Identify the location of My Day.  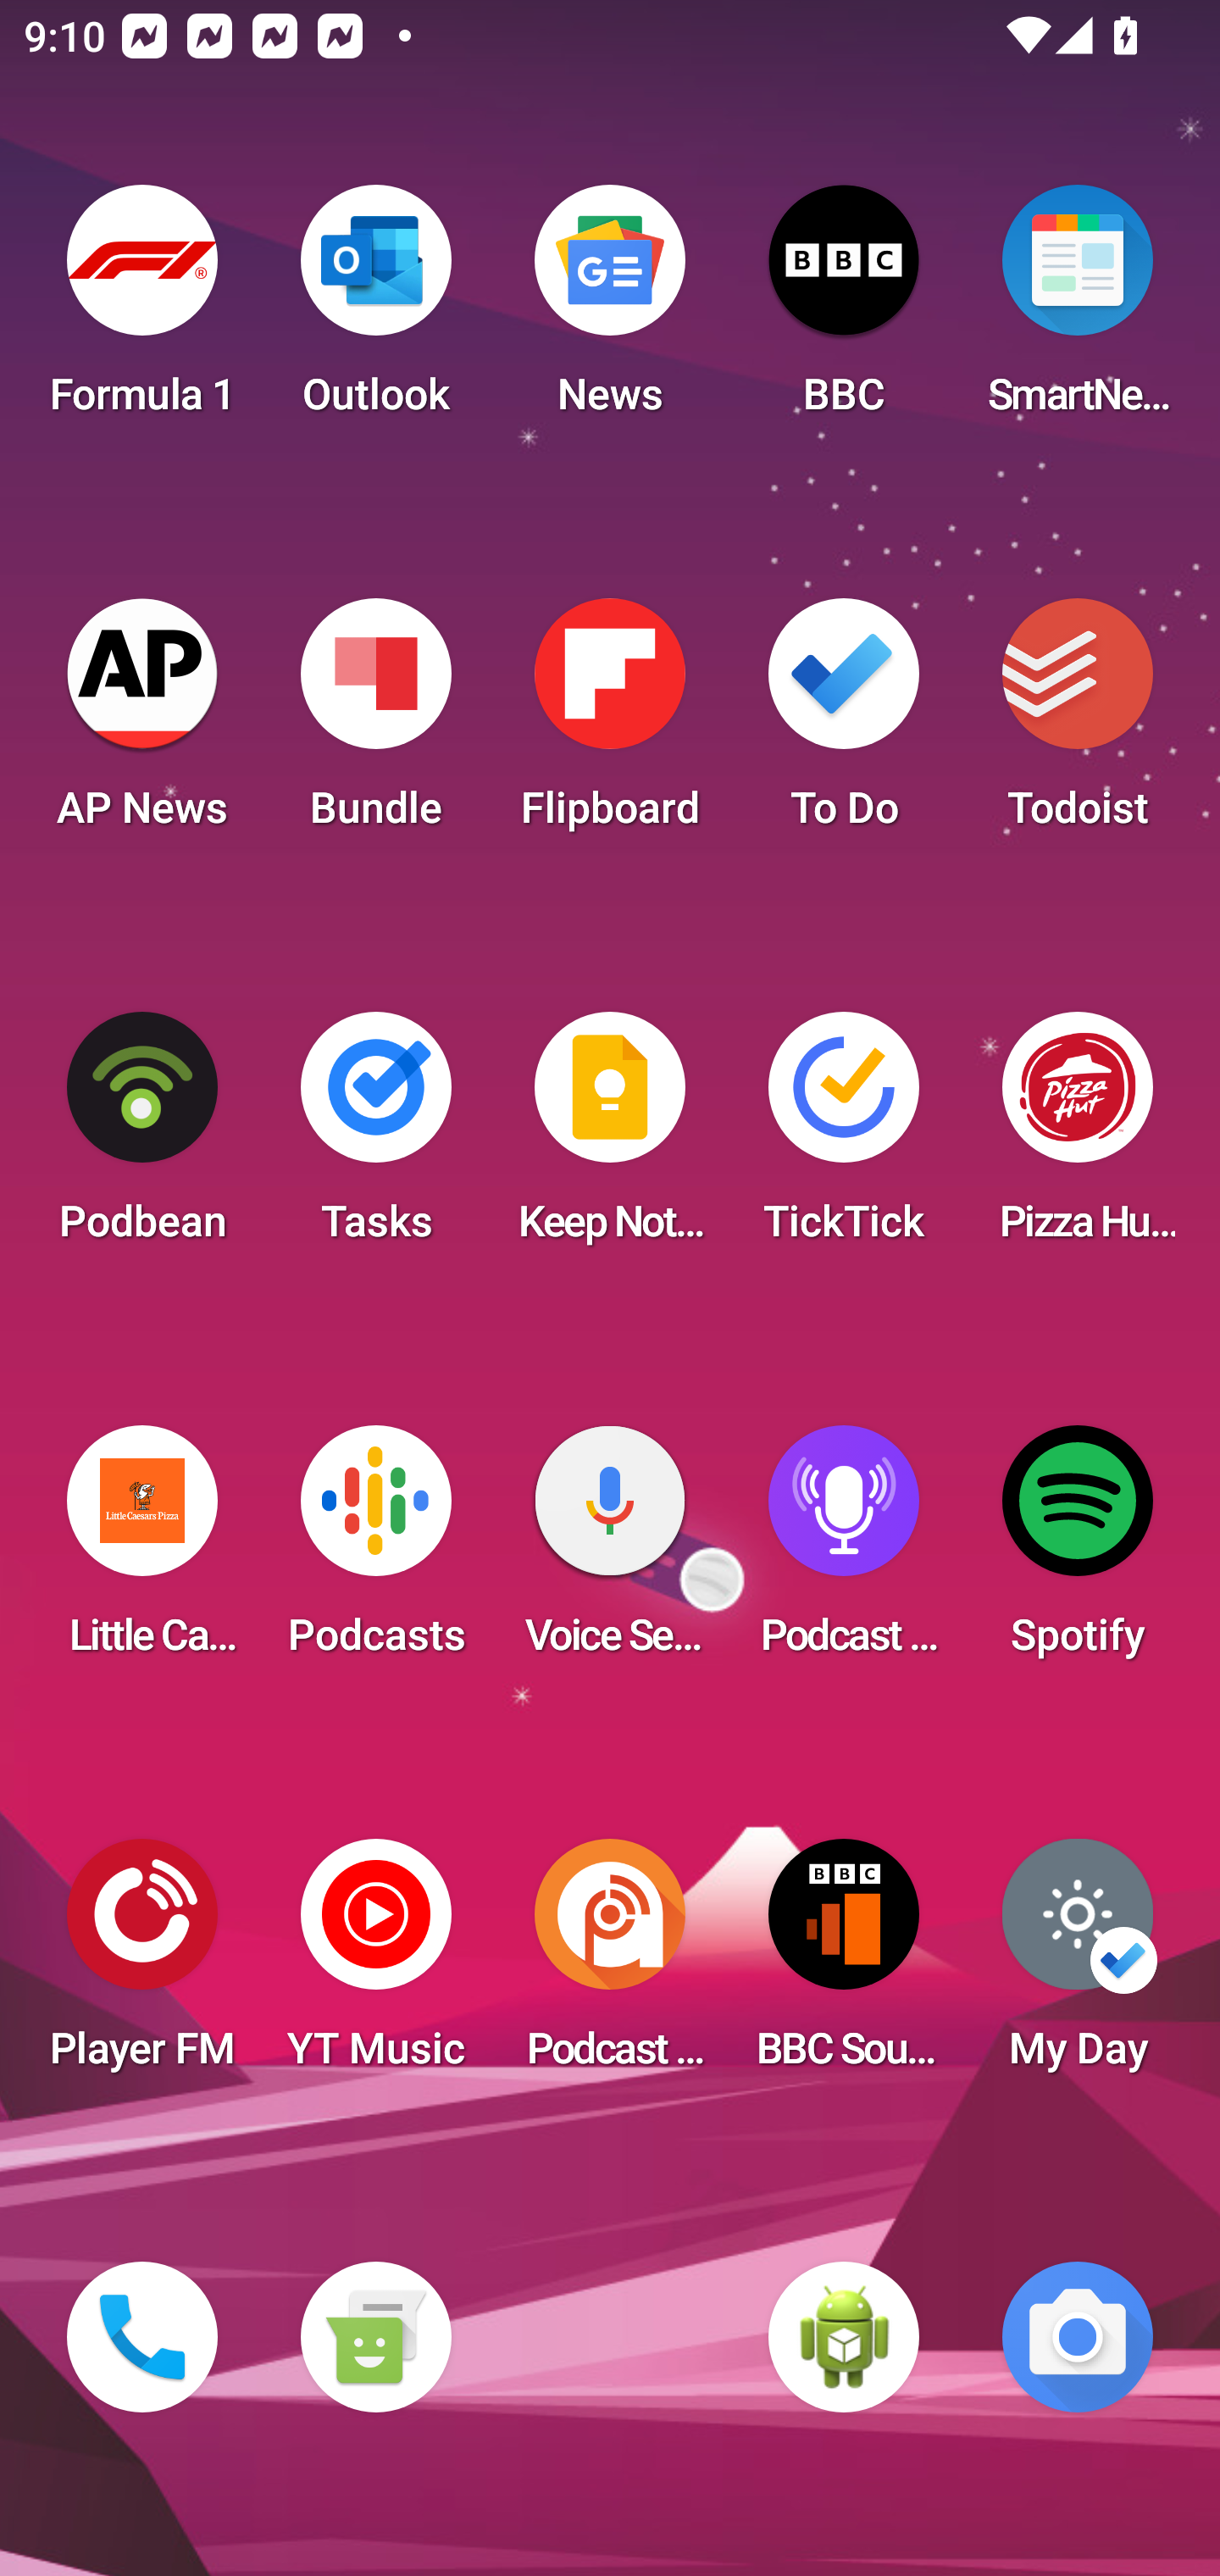
(1078, 1964).